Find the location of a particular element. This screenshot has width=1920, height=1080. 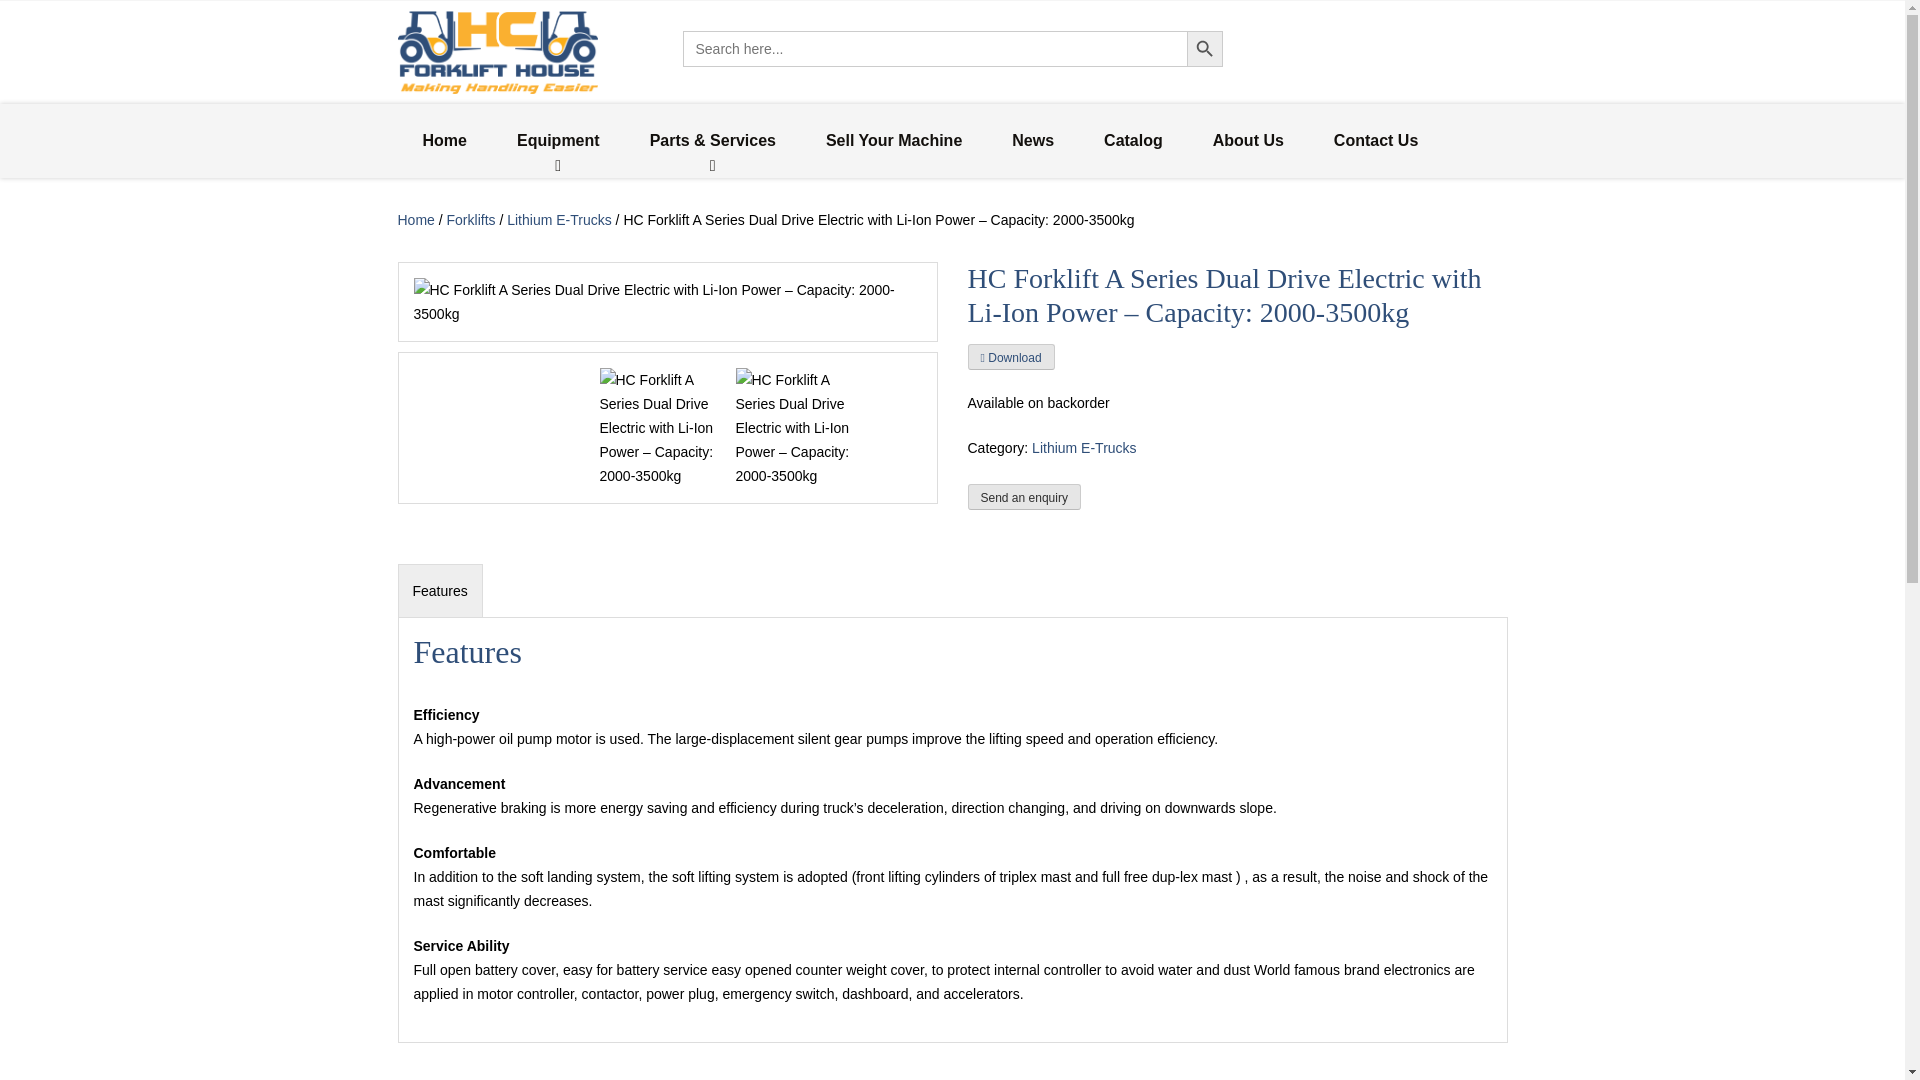

Lithium E-Trucks is located at coordinates (559, 219).